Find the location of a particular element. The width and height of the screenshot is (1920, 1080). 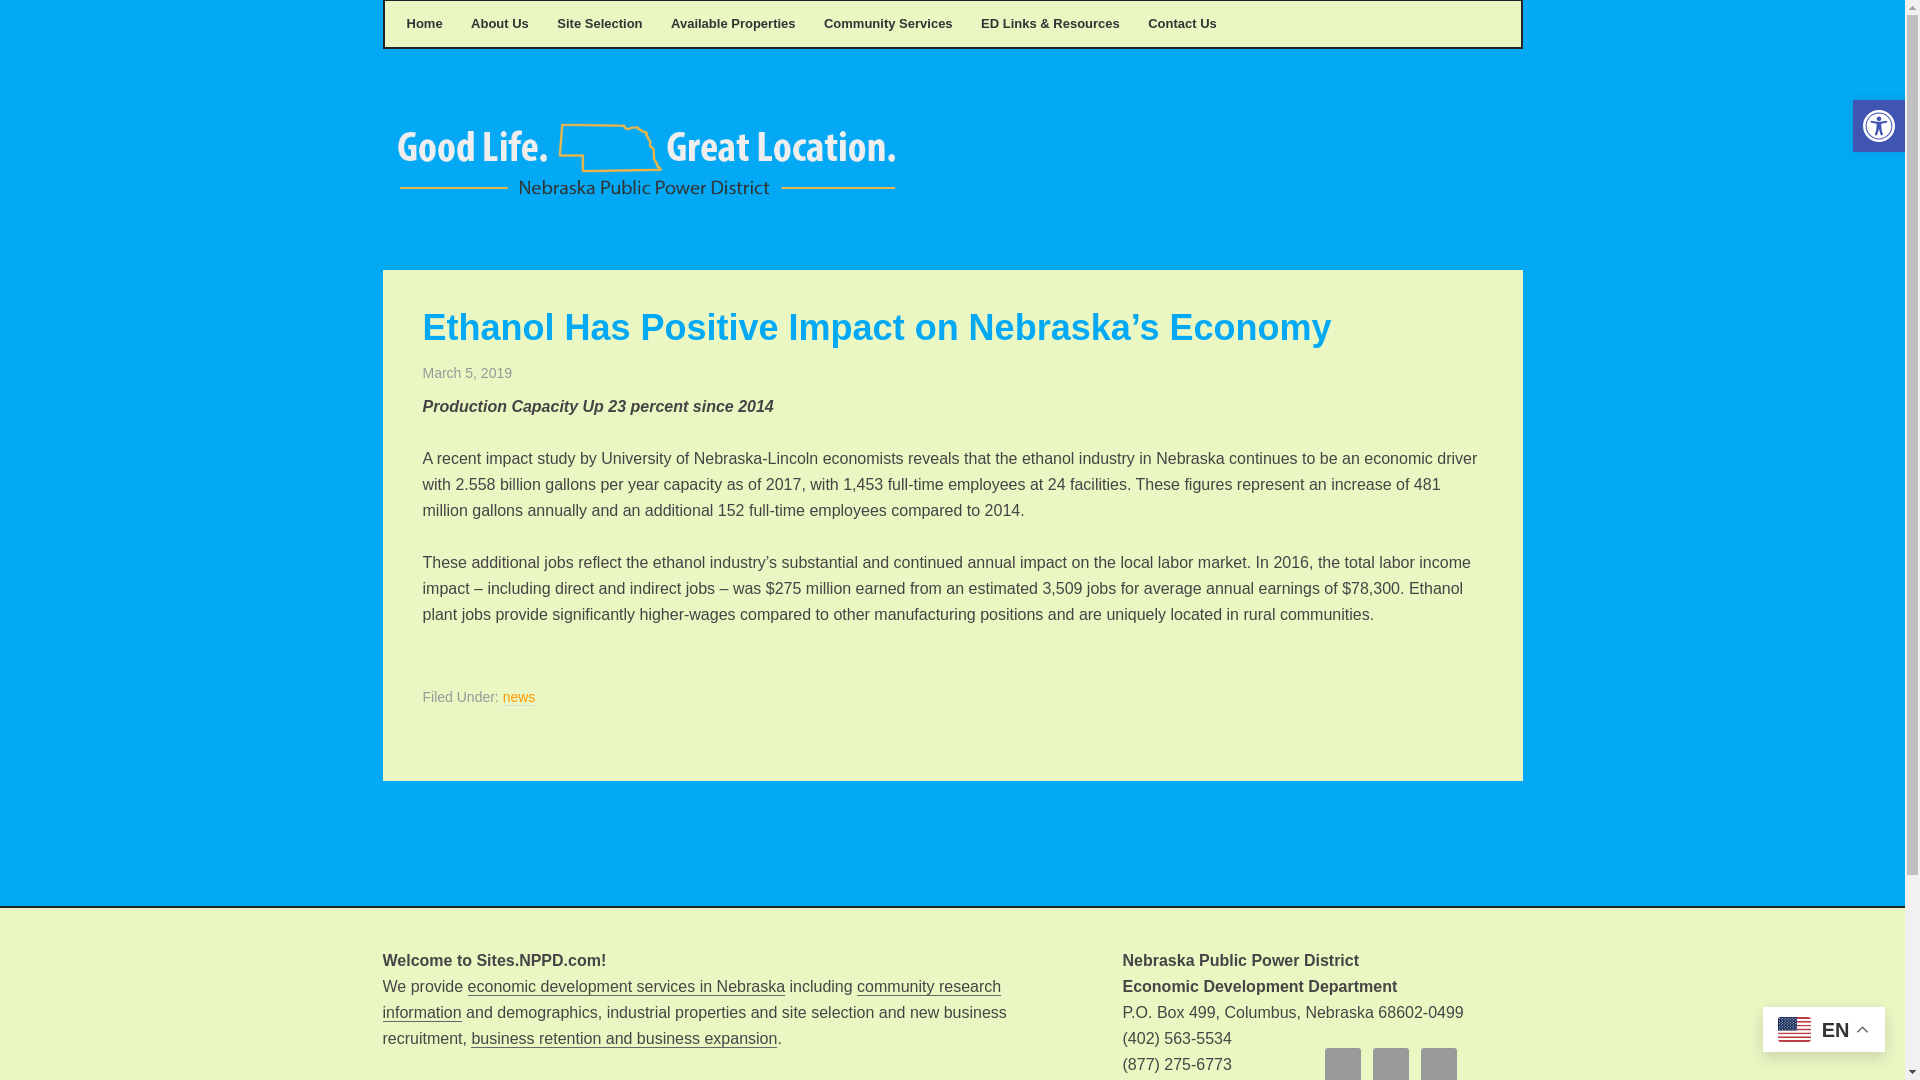

Community Services is located at coordinates (888, 24).